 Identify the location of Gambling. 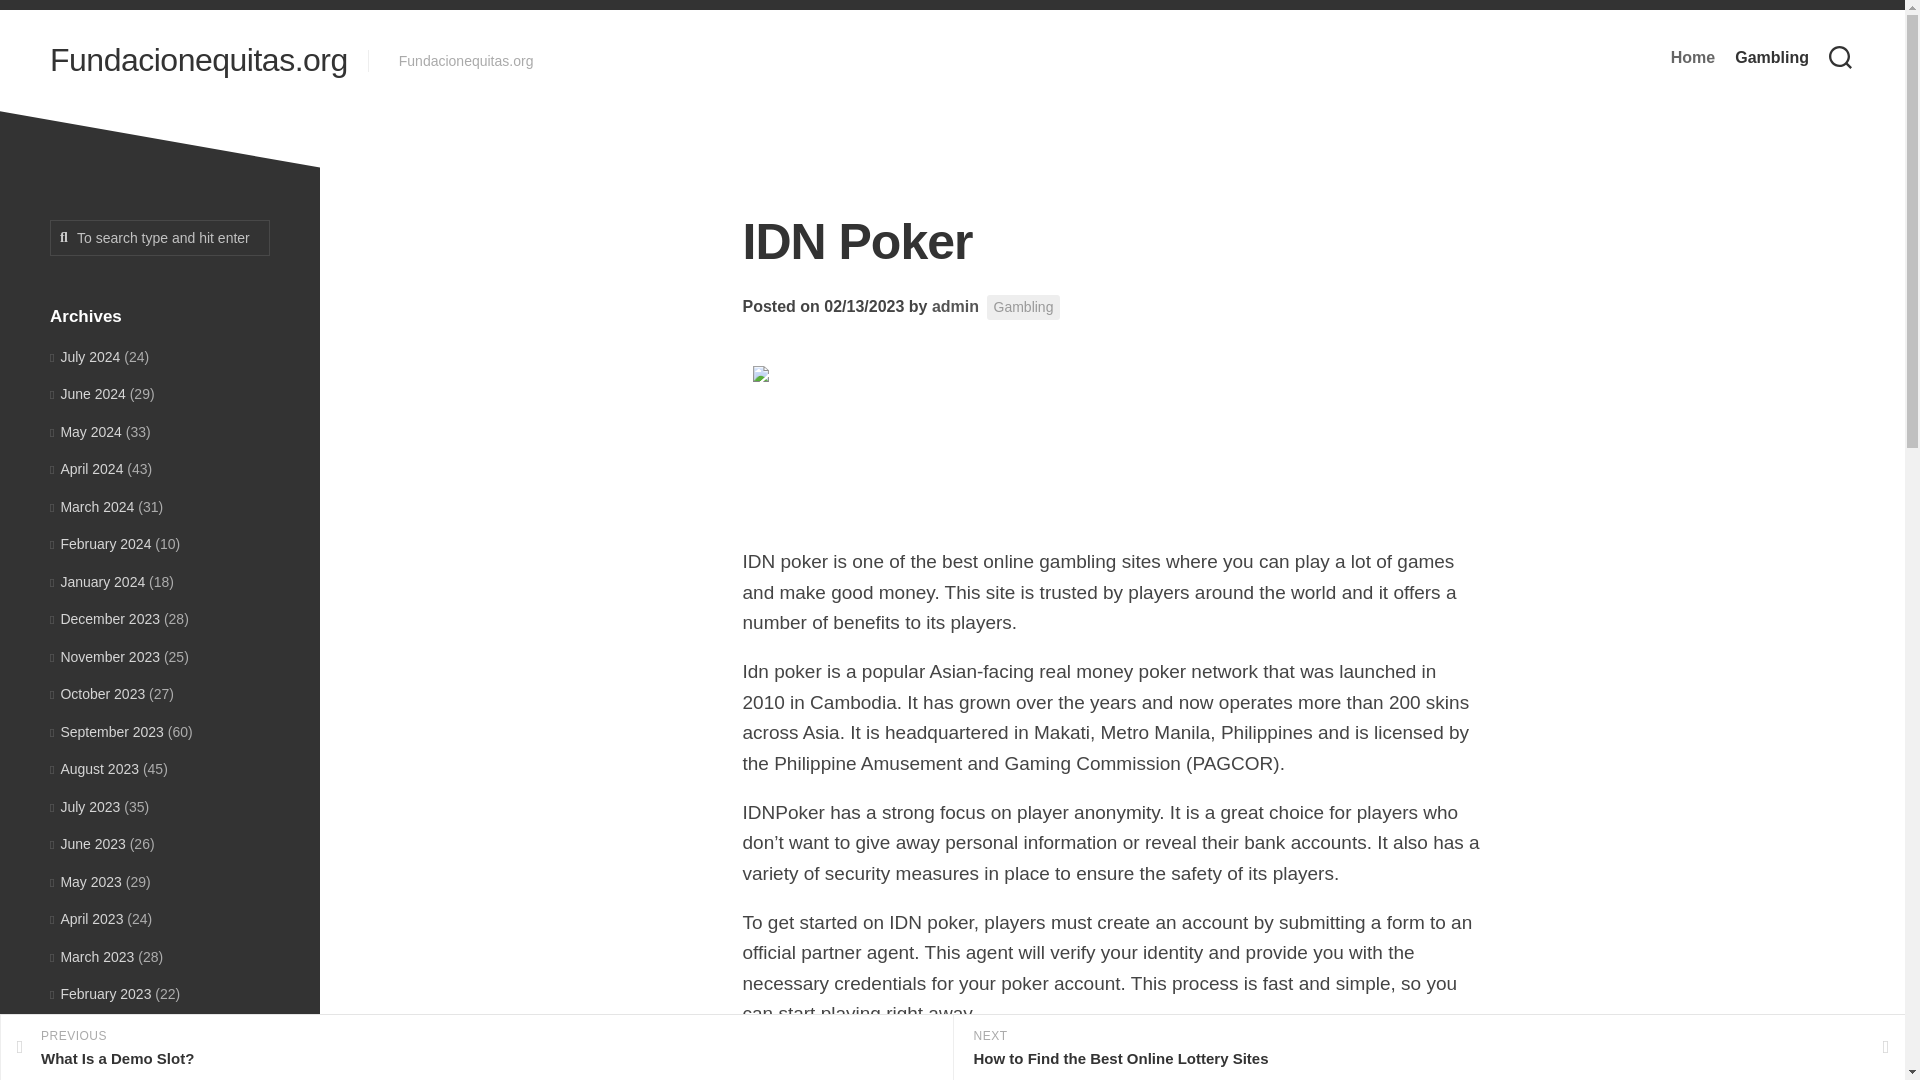
(1024, 306).